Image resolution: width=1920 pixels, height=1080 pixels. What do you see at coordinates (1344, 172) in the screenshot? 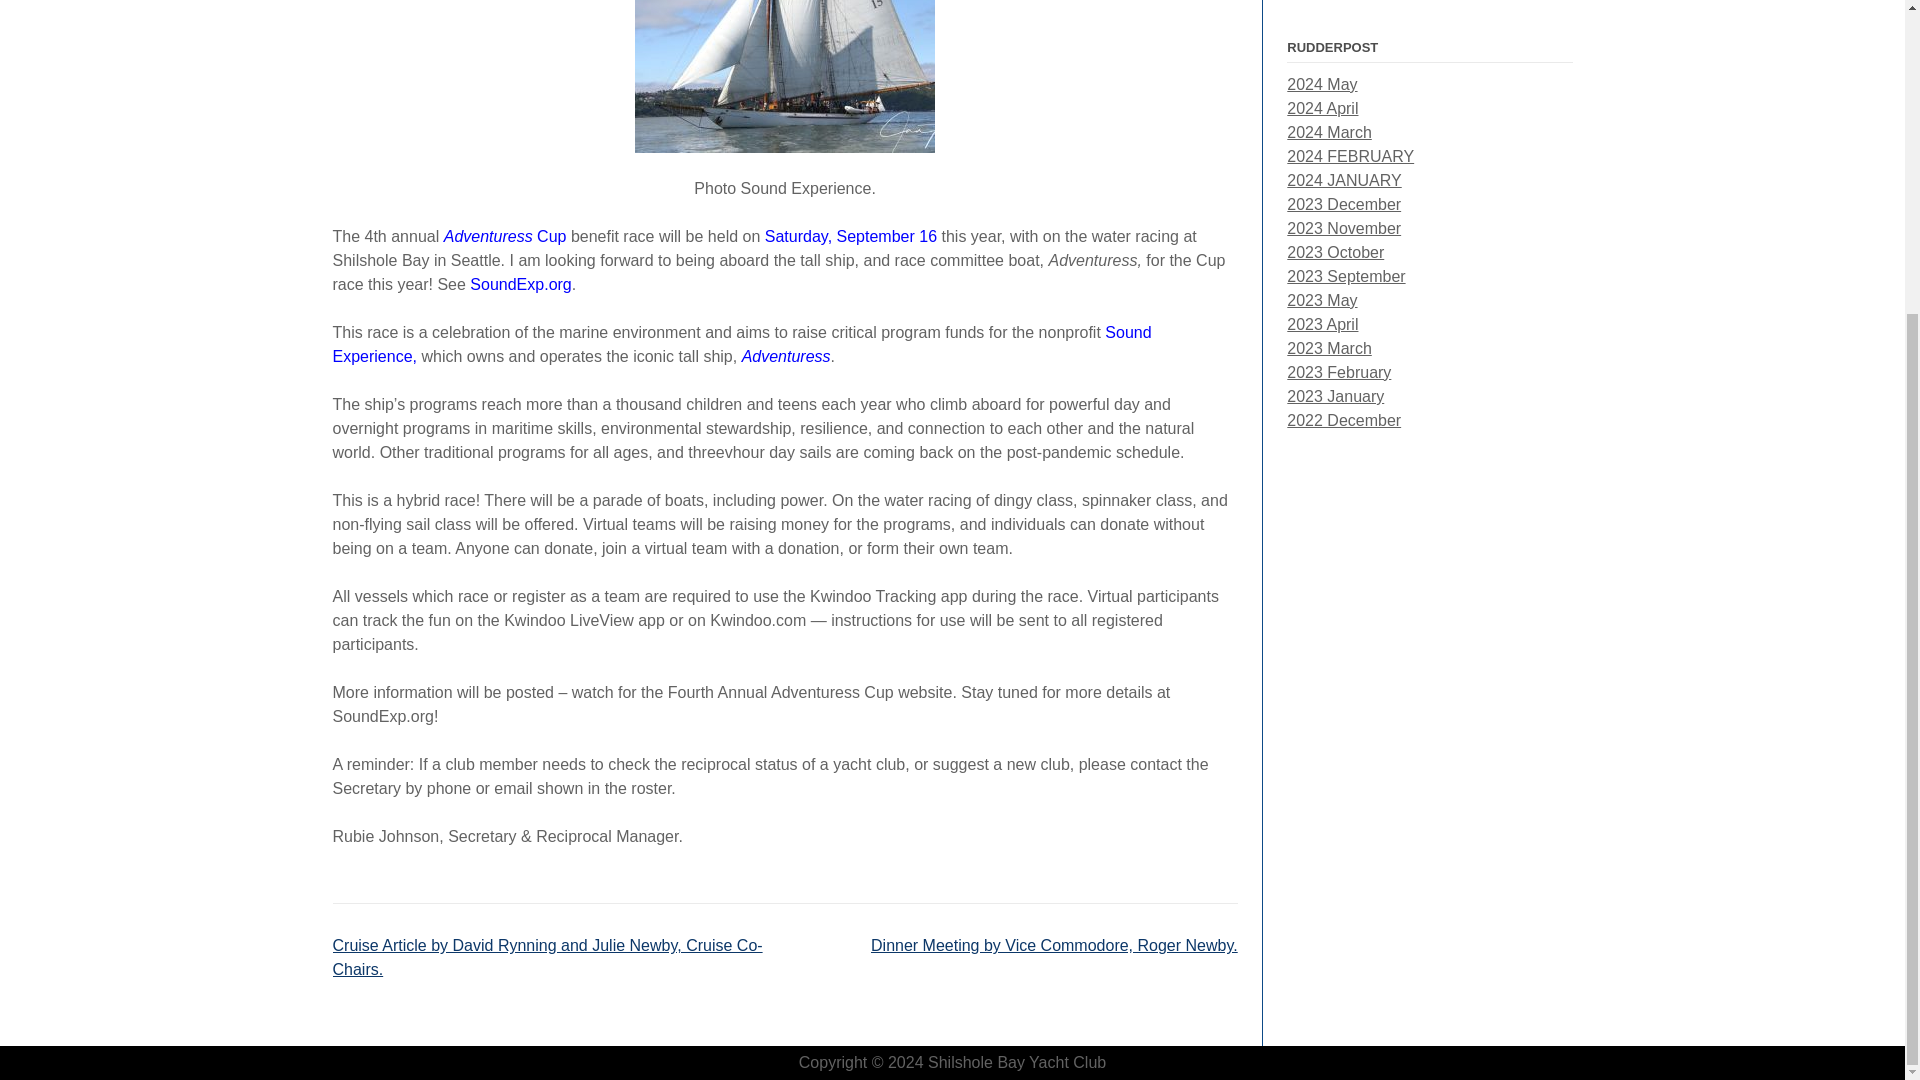
I see `2022 December` at bounding box center [1344, 172].